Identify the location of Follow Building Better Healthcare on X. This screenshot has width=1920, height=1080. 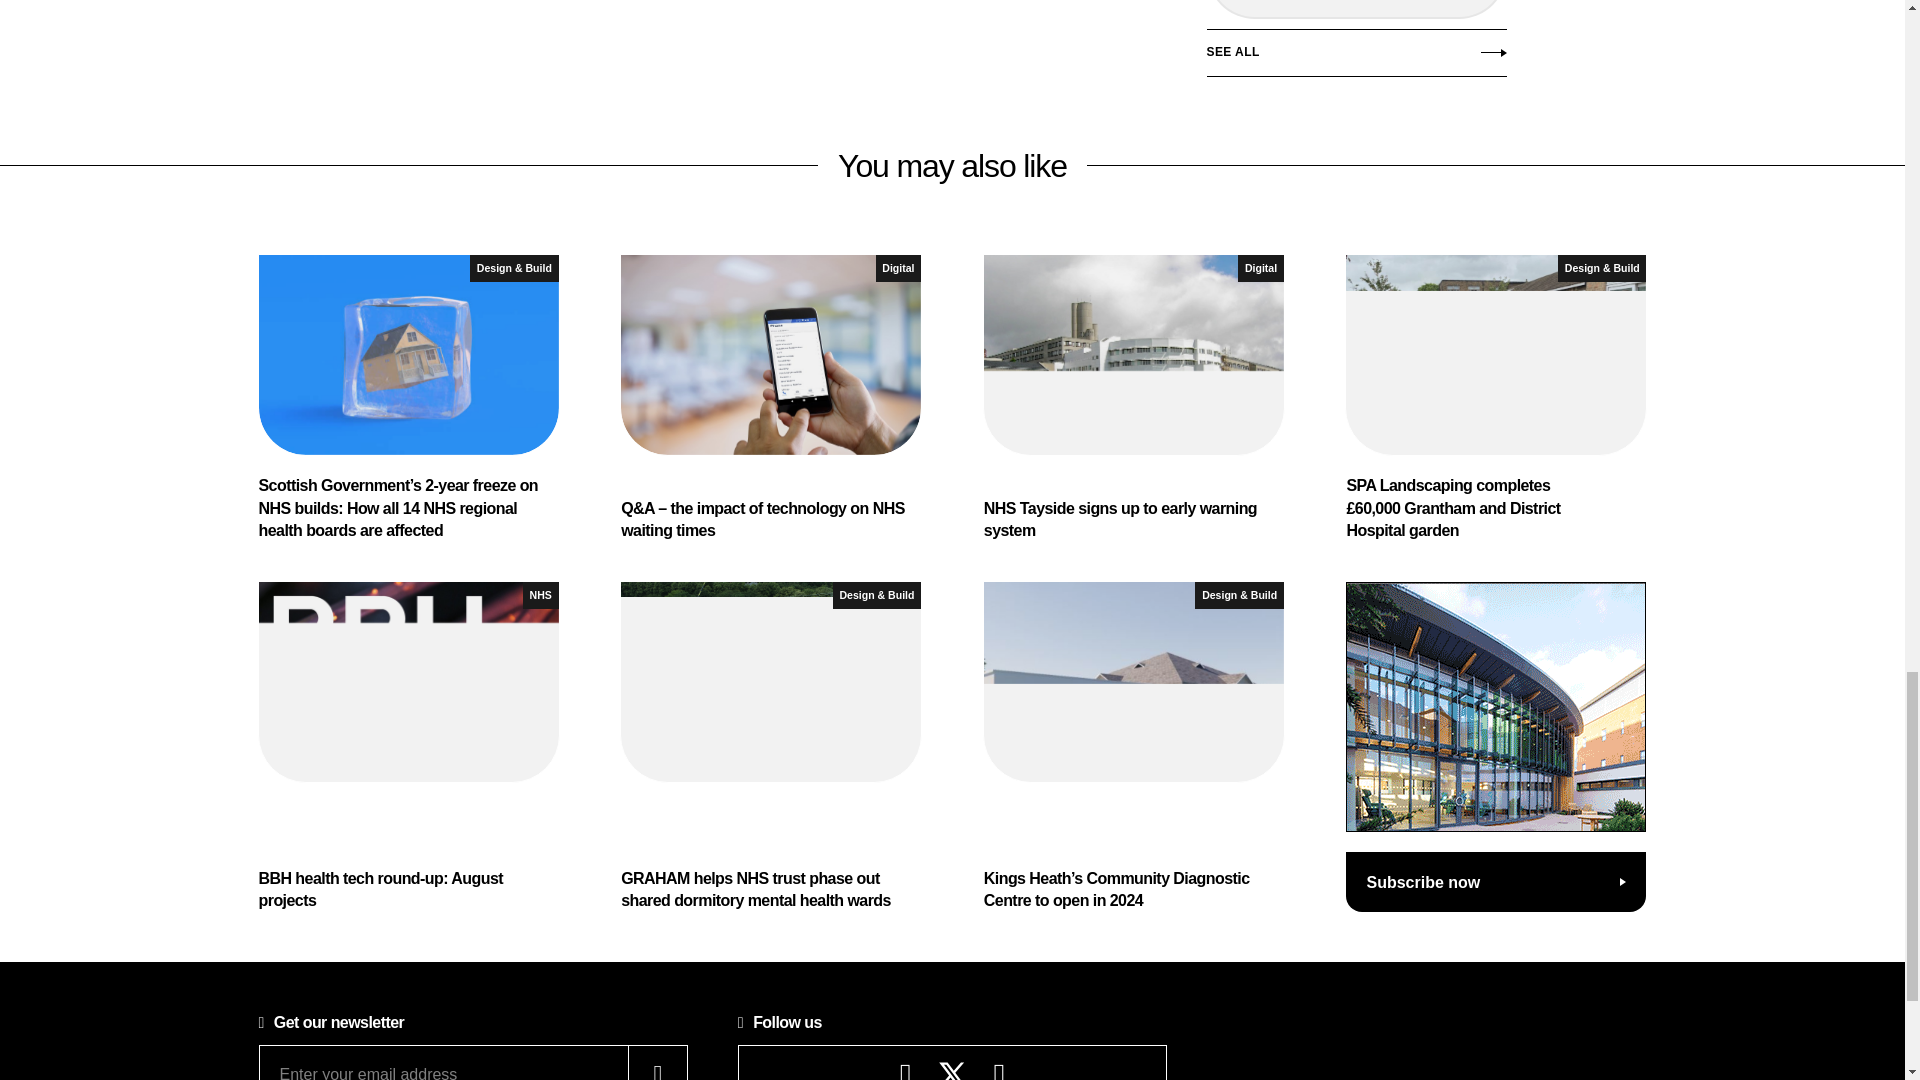
(952, 1070).